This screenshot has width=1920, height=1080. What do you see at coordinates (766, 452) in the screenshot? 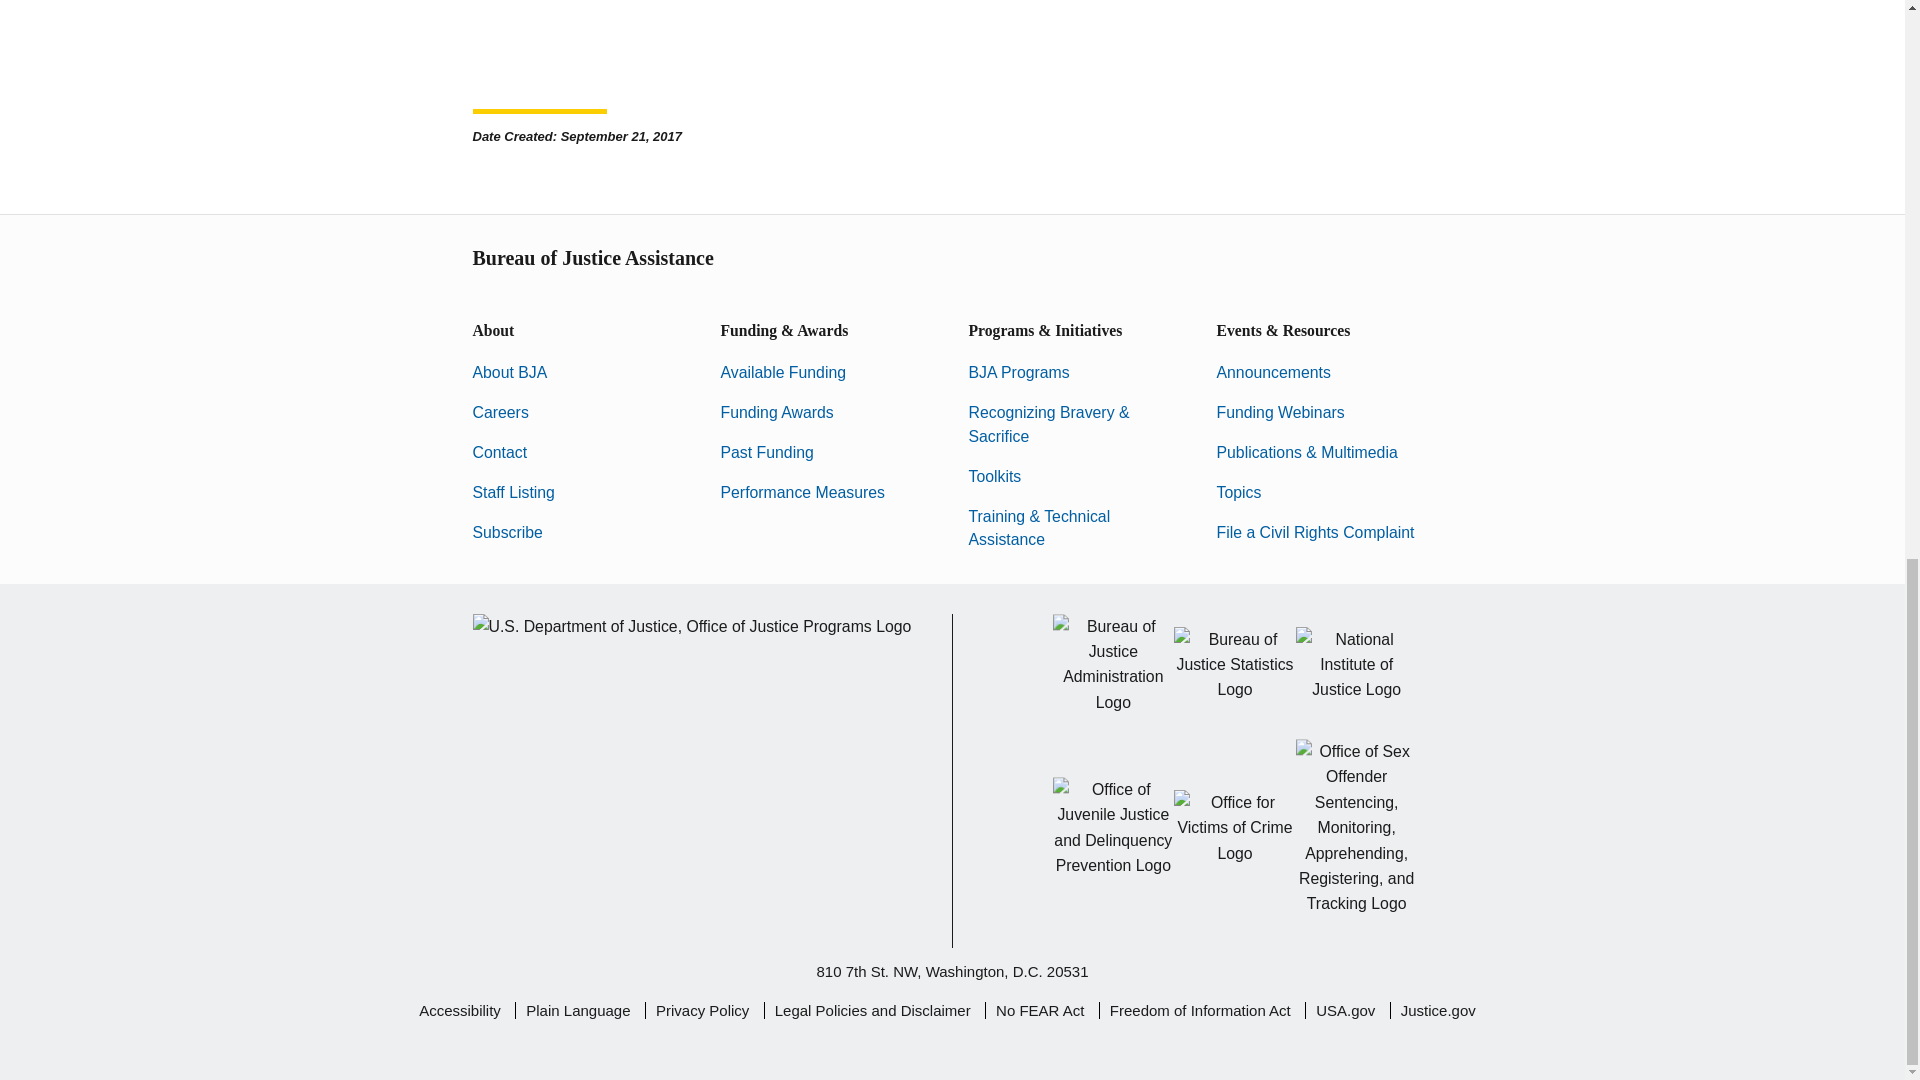
I see `Past Funding` at bounding box center [766, 452].